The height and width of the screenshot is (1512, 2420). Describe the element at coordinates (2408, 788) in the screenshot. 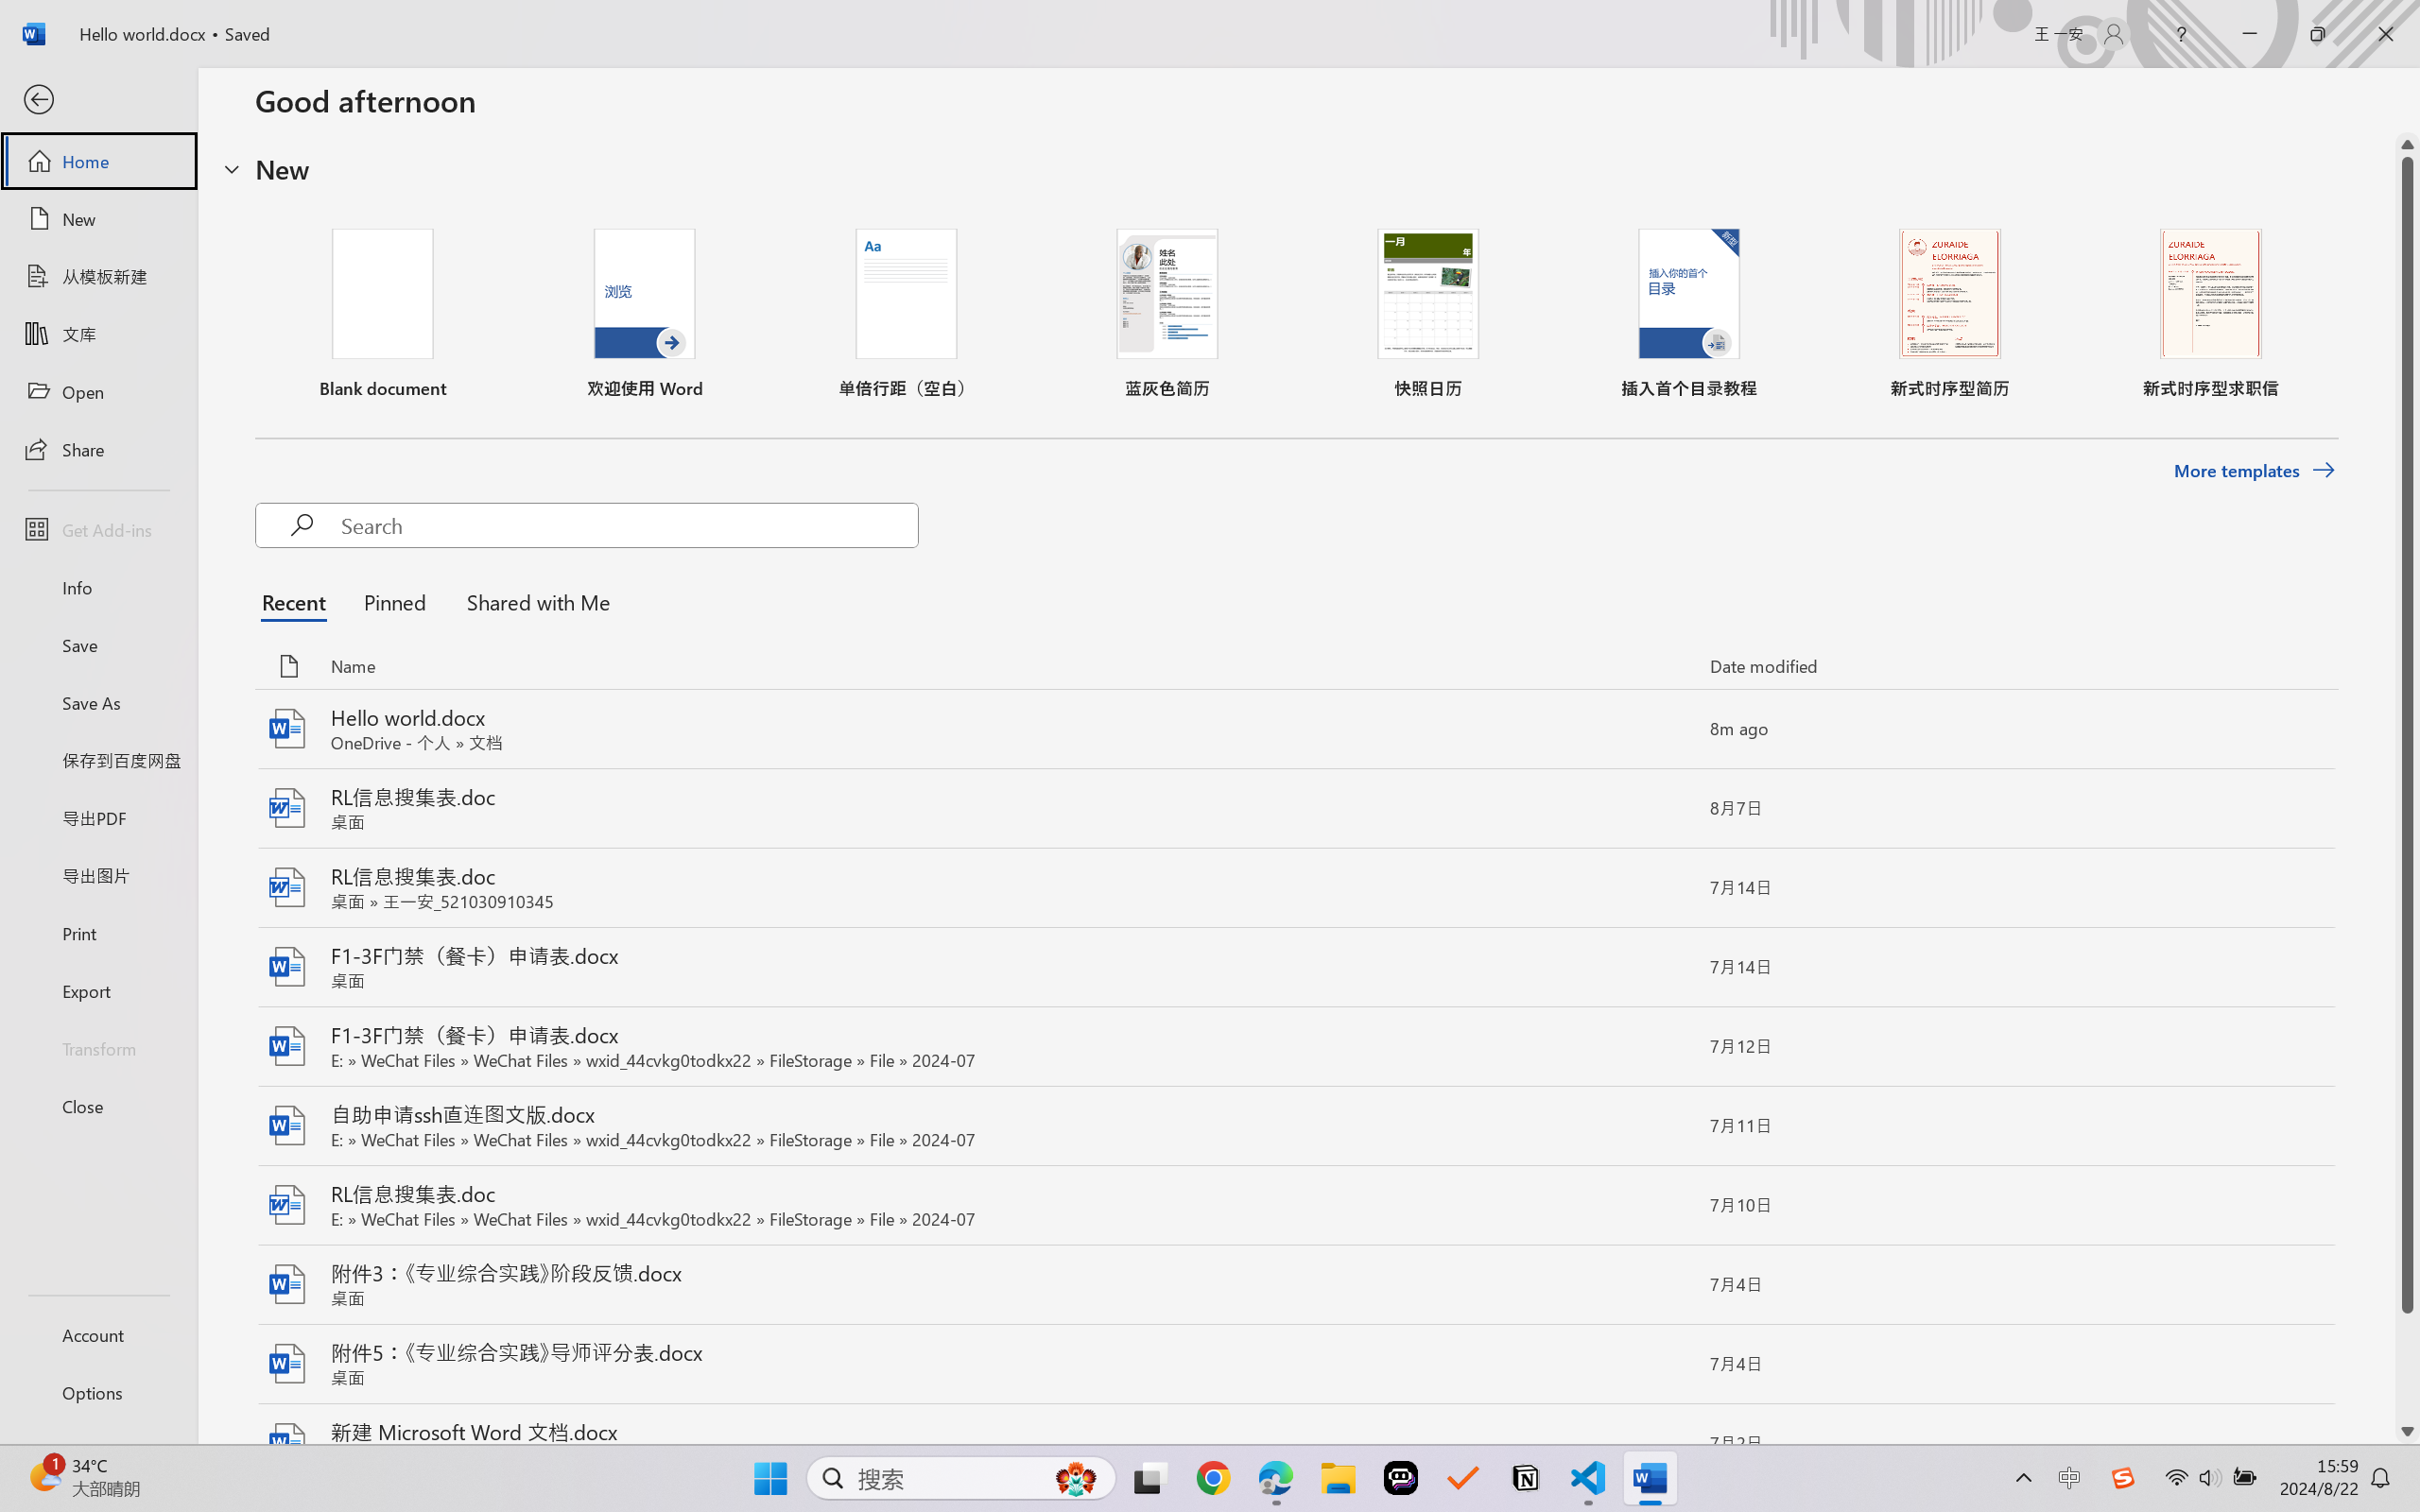

I see `Class: NetUIScrollBar` at that location.